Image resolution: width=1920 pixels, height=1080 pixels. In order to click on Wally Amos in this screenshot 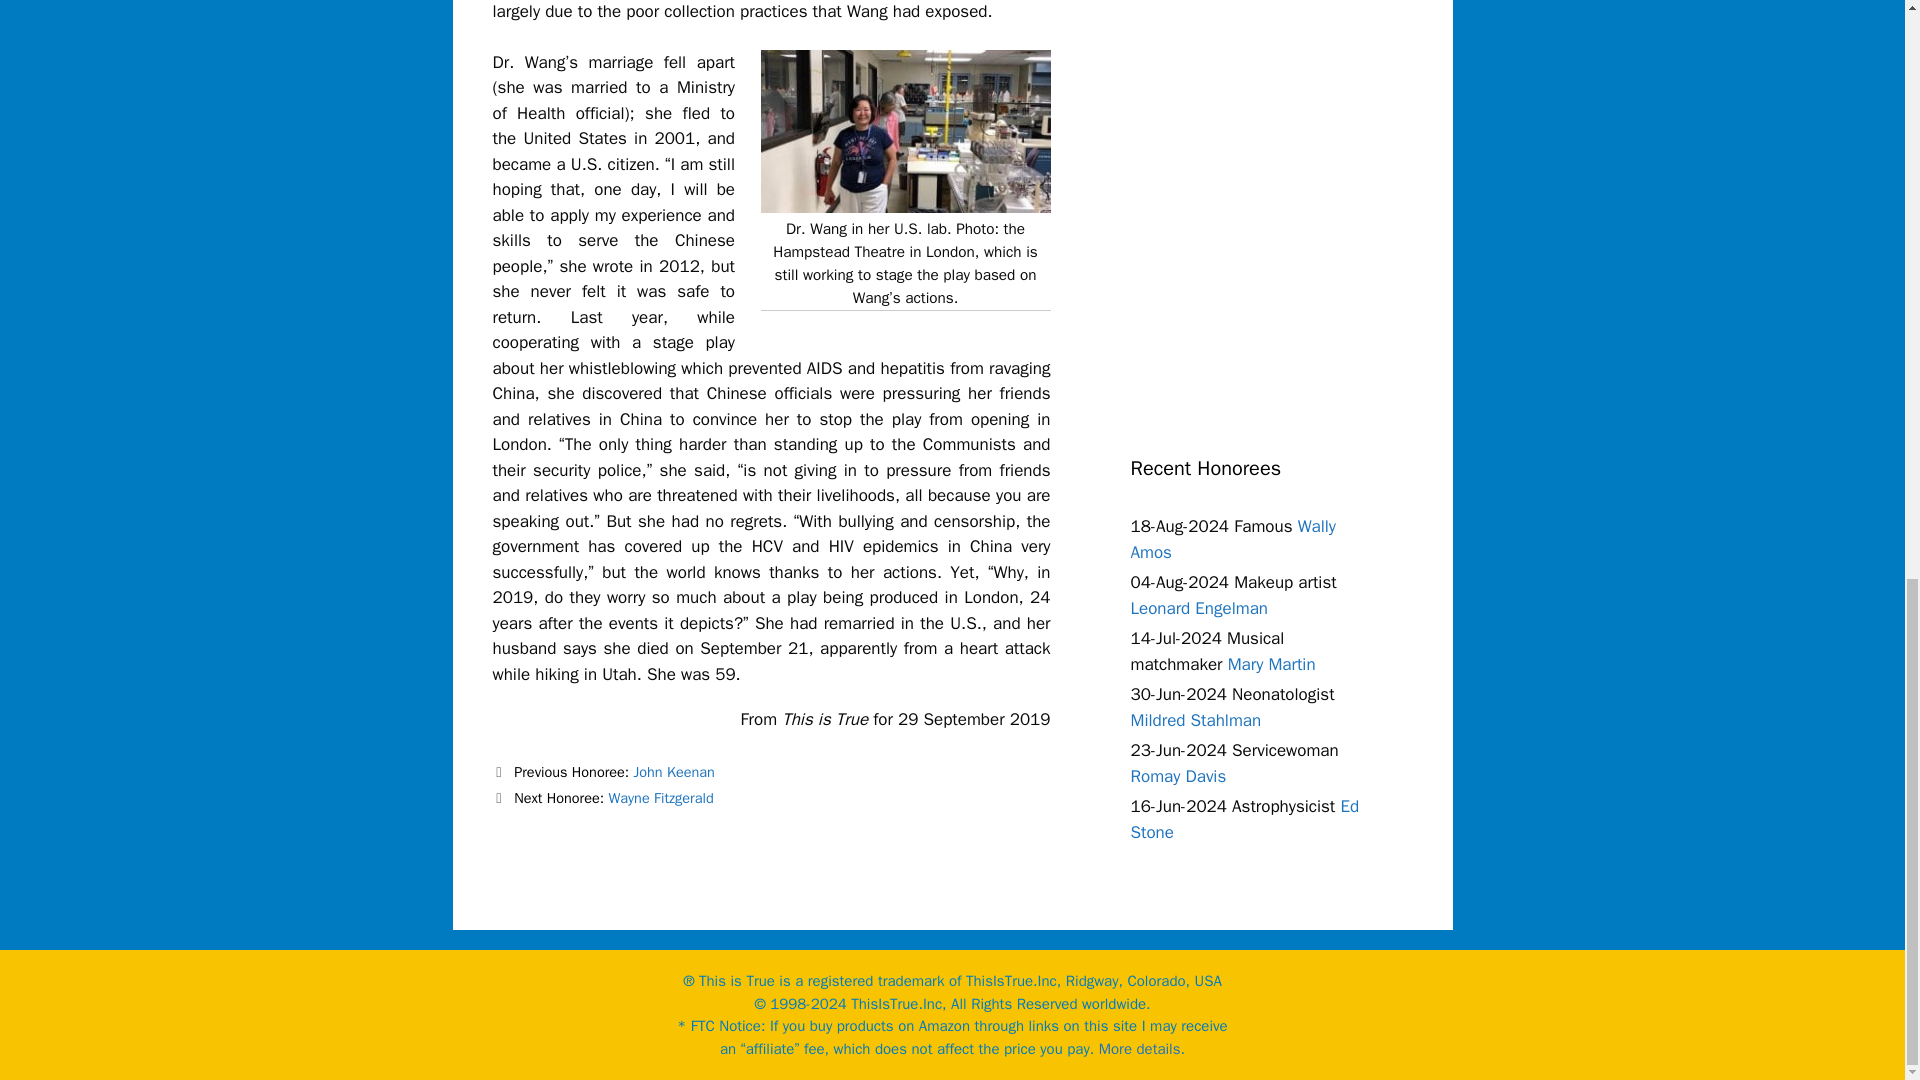, I will do `click(1233, 539)`.